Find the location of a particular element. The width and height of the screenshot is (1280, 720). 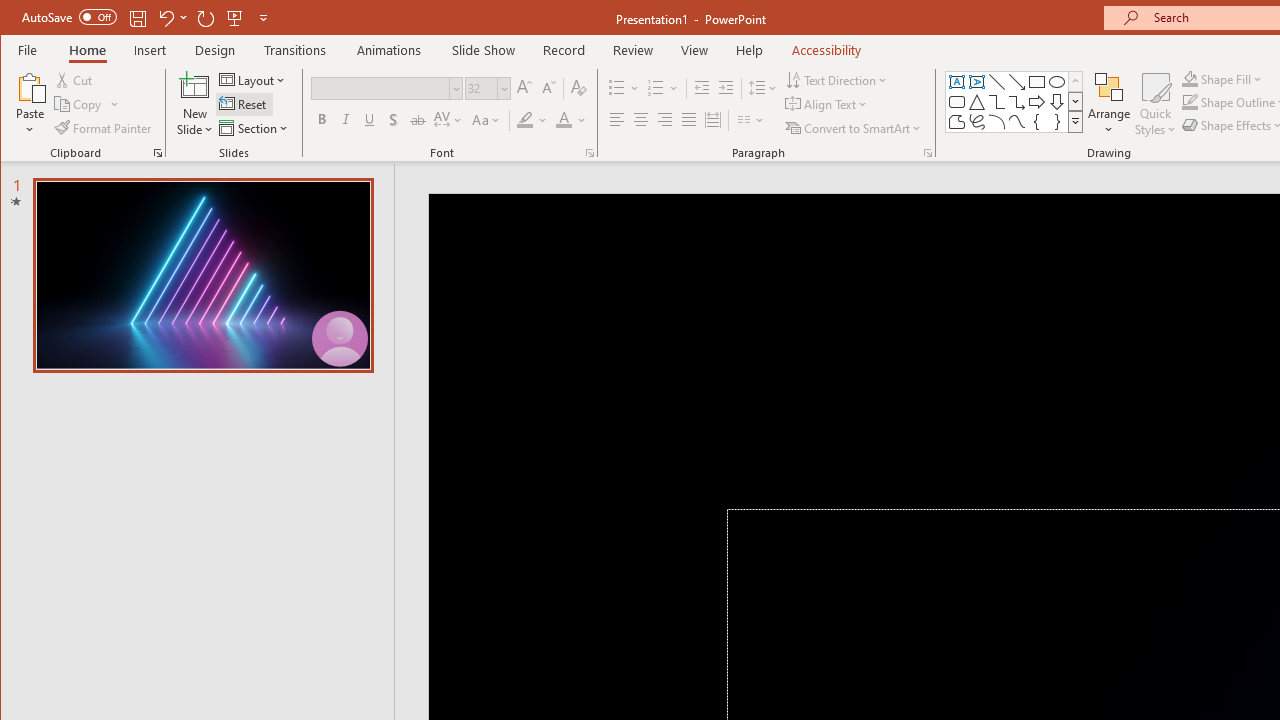

Rectangle: Rounded Corners is located at coordinates (956, 102).